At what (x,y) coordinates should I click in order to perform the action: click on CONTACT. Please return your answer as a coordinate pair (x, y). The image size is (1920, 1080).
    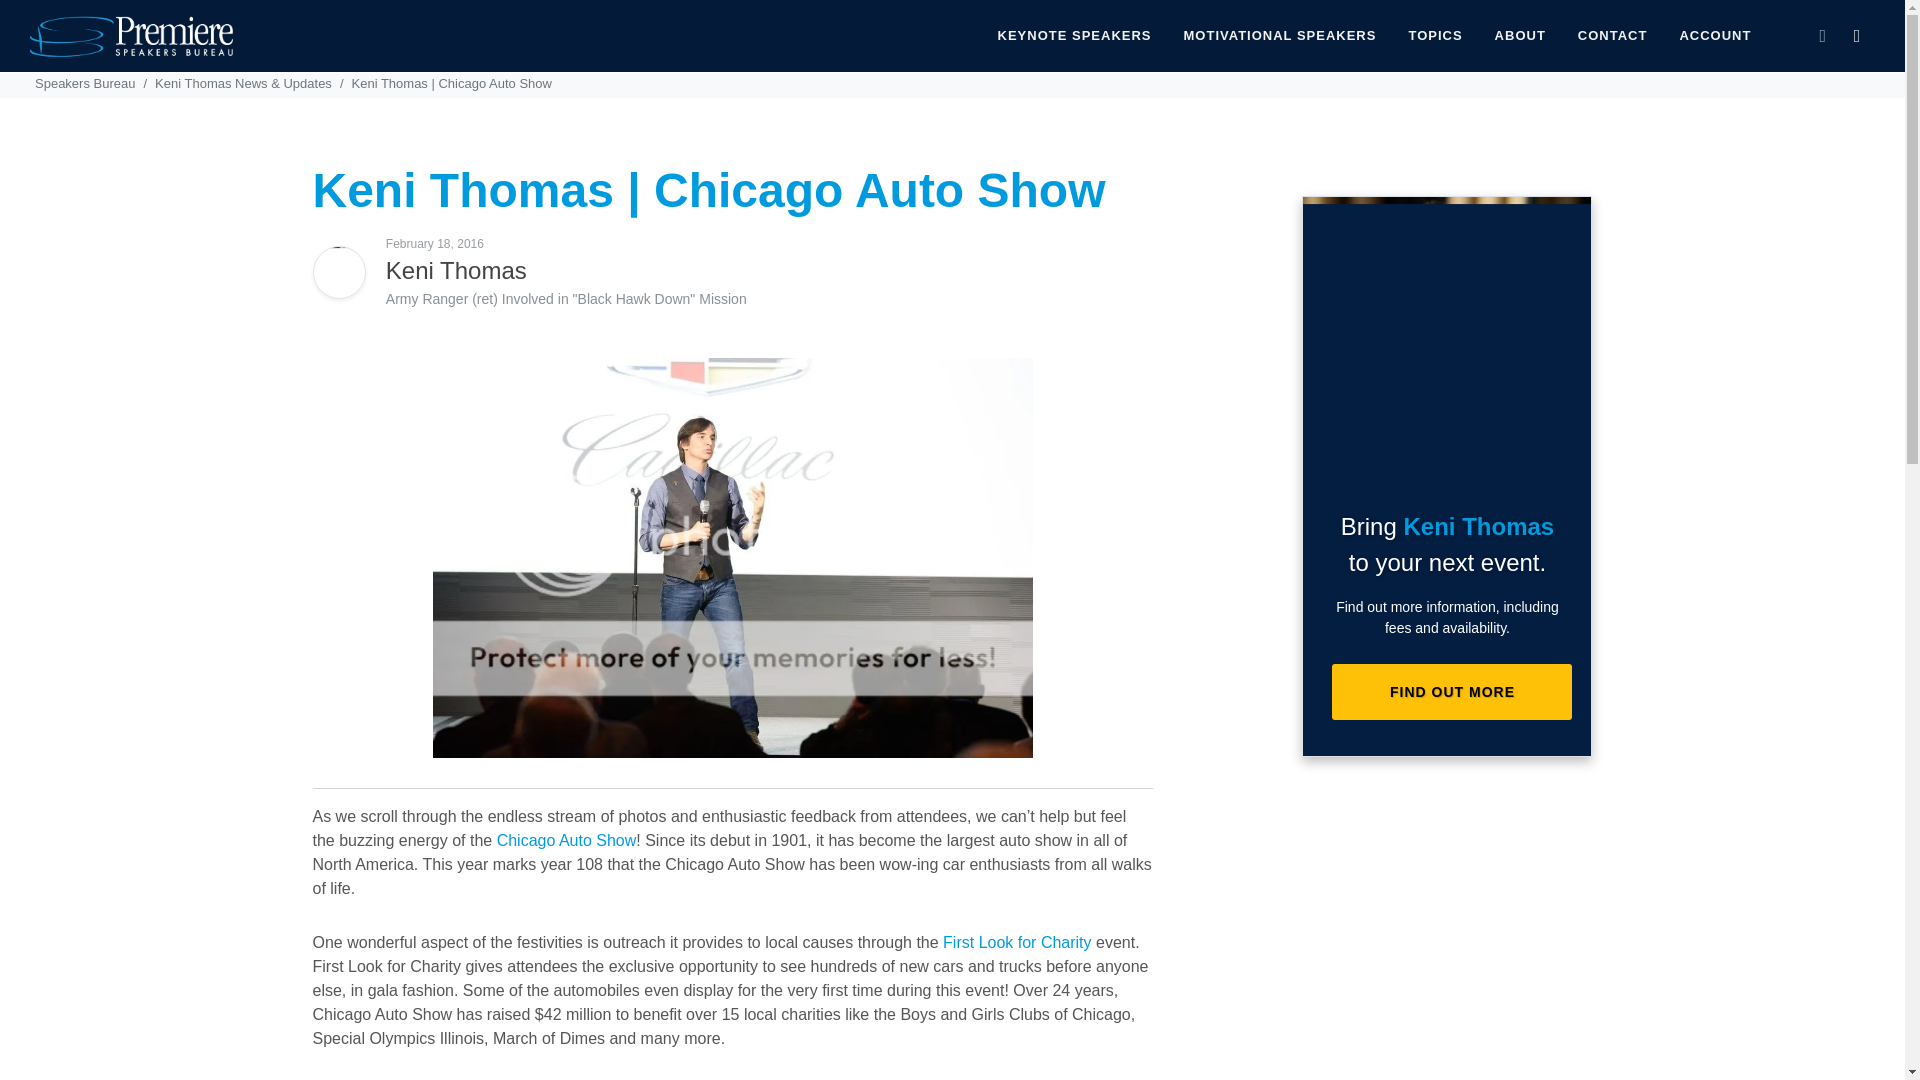
    Looking at the image, I should click on (1612, 36).